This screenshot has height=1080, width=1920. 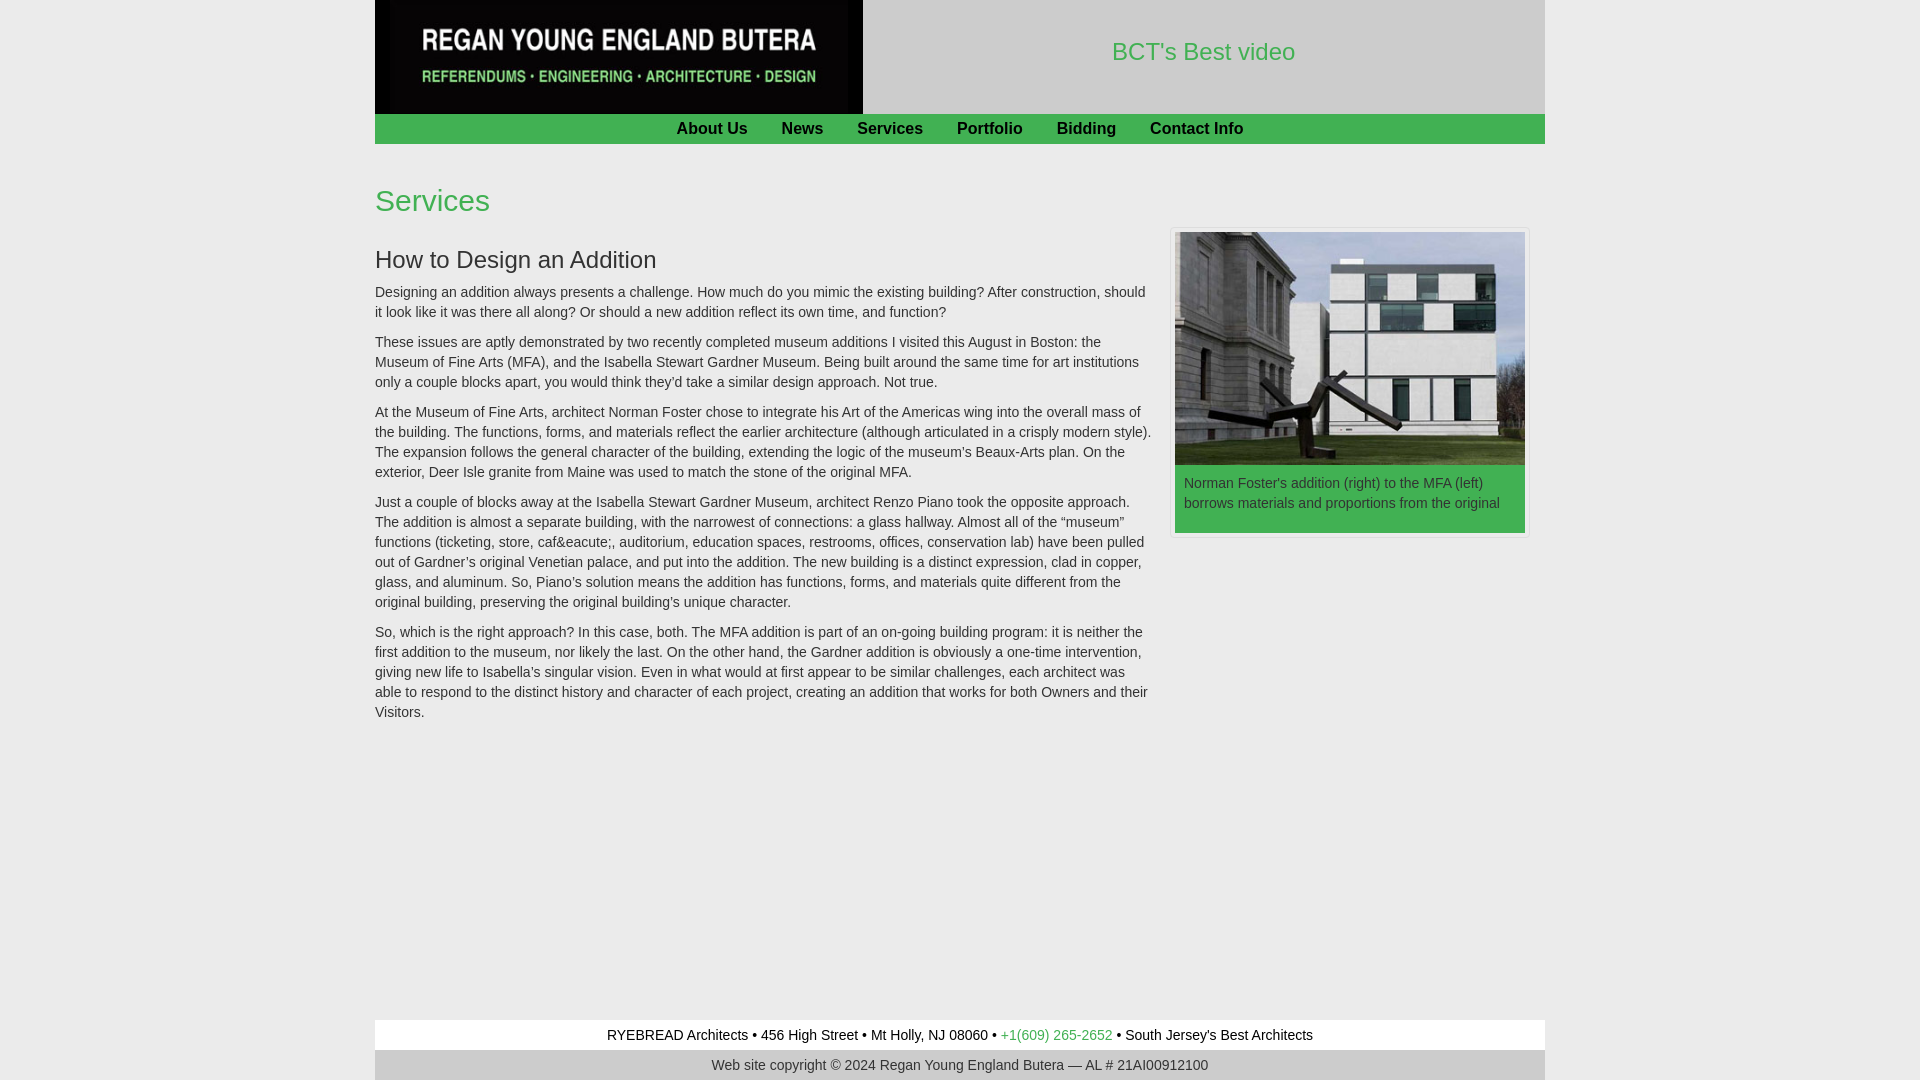 I want to click on Bidding, so click(x=1087, y=128).